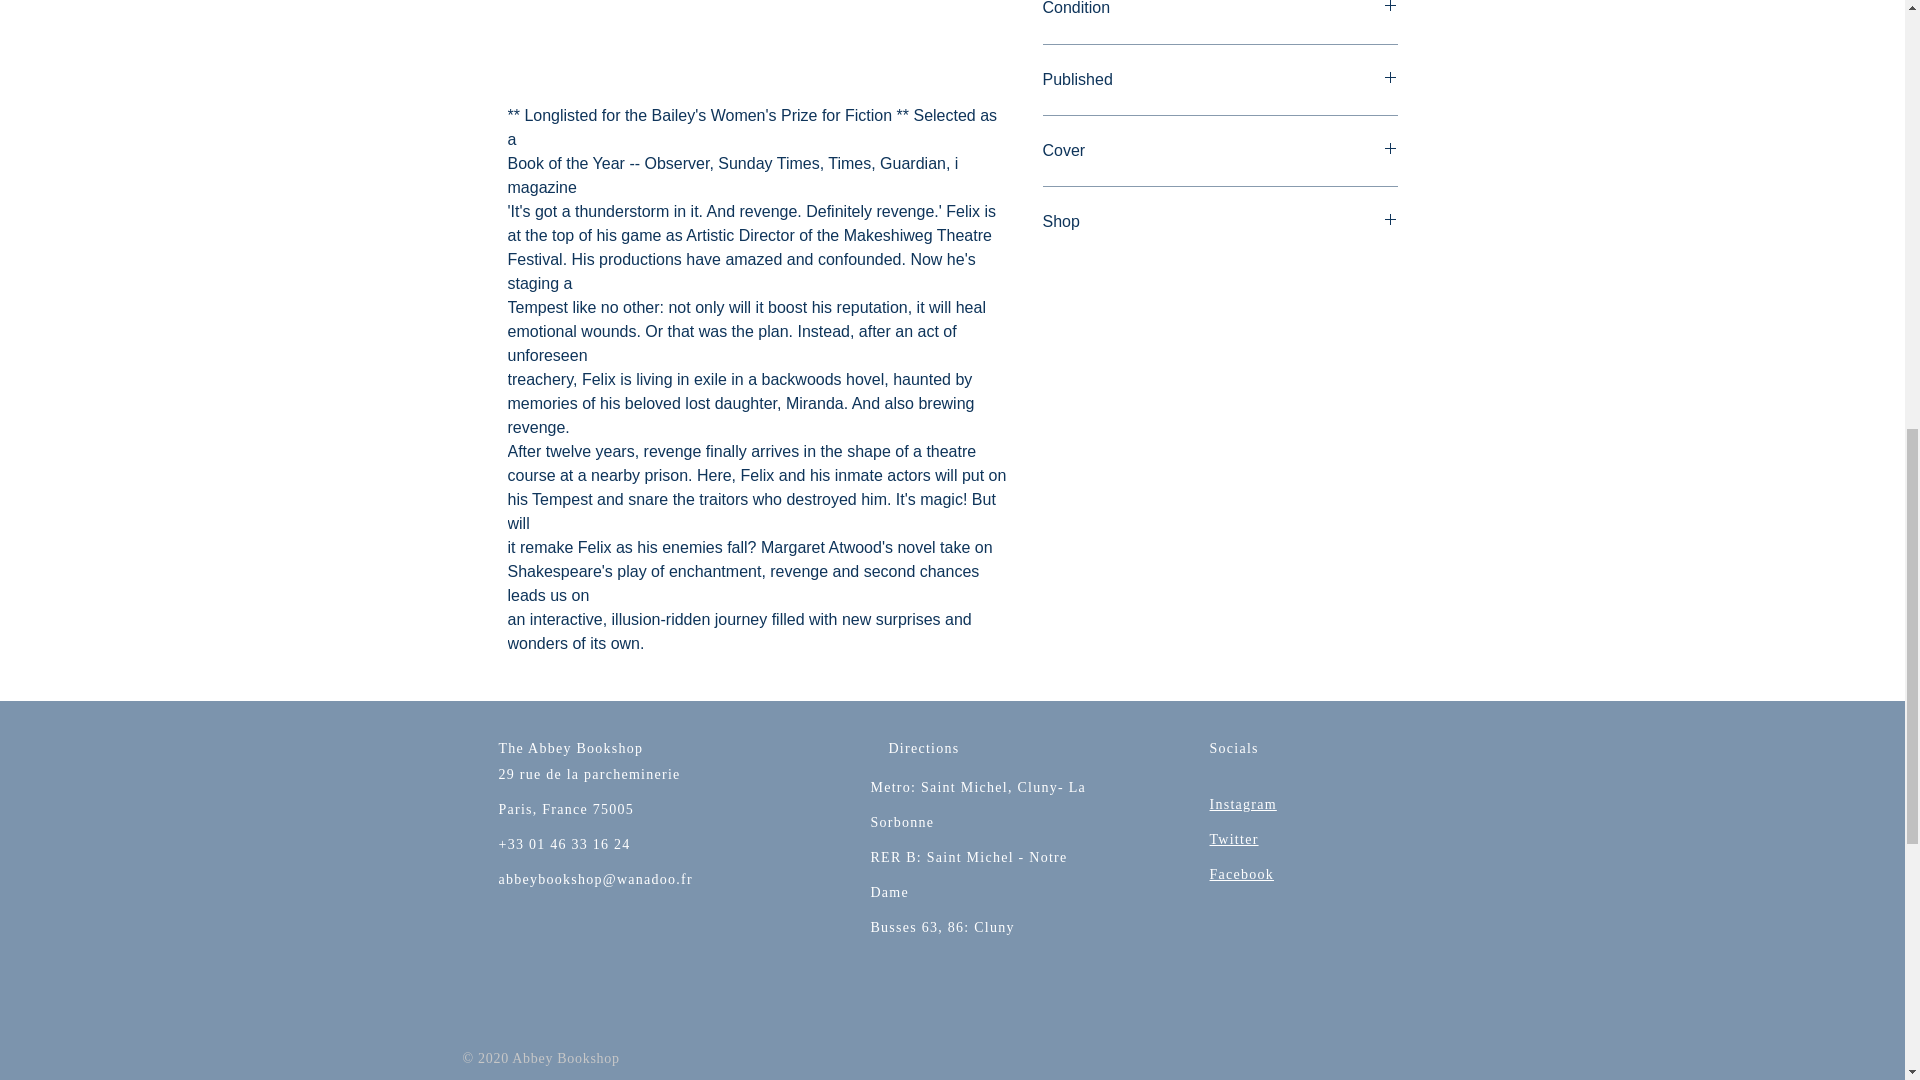 The image size is (1920, 1080). What do you see at coordinates (1242, 804) in the screenshot?
I see `Instagram` at bounding box center [1242, 804].